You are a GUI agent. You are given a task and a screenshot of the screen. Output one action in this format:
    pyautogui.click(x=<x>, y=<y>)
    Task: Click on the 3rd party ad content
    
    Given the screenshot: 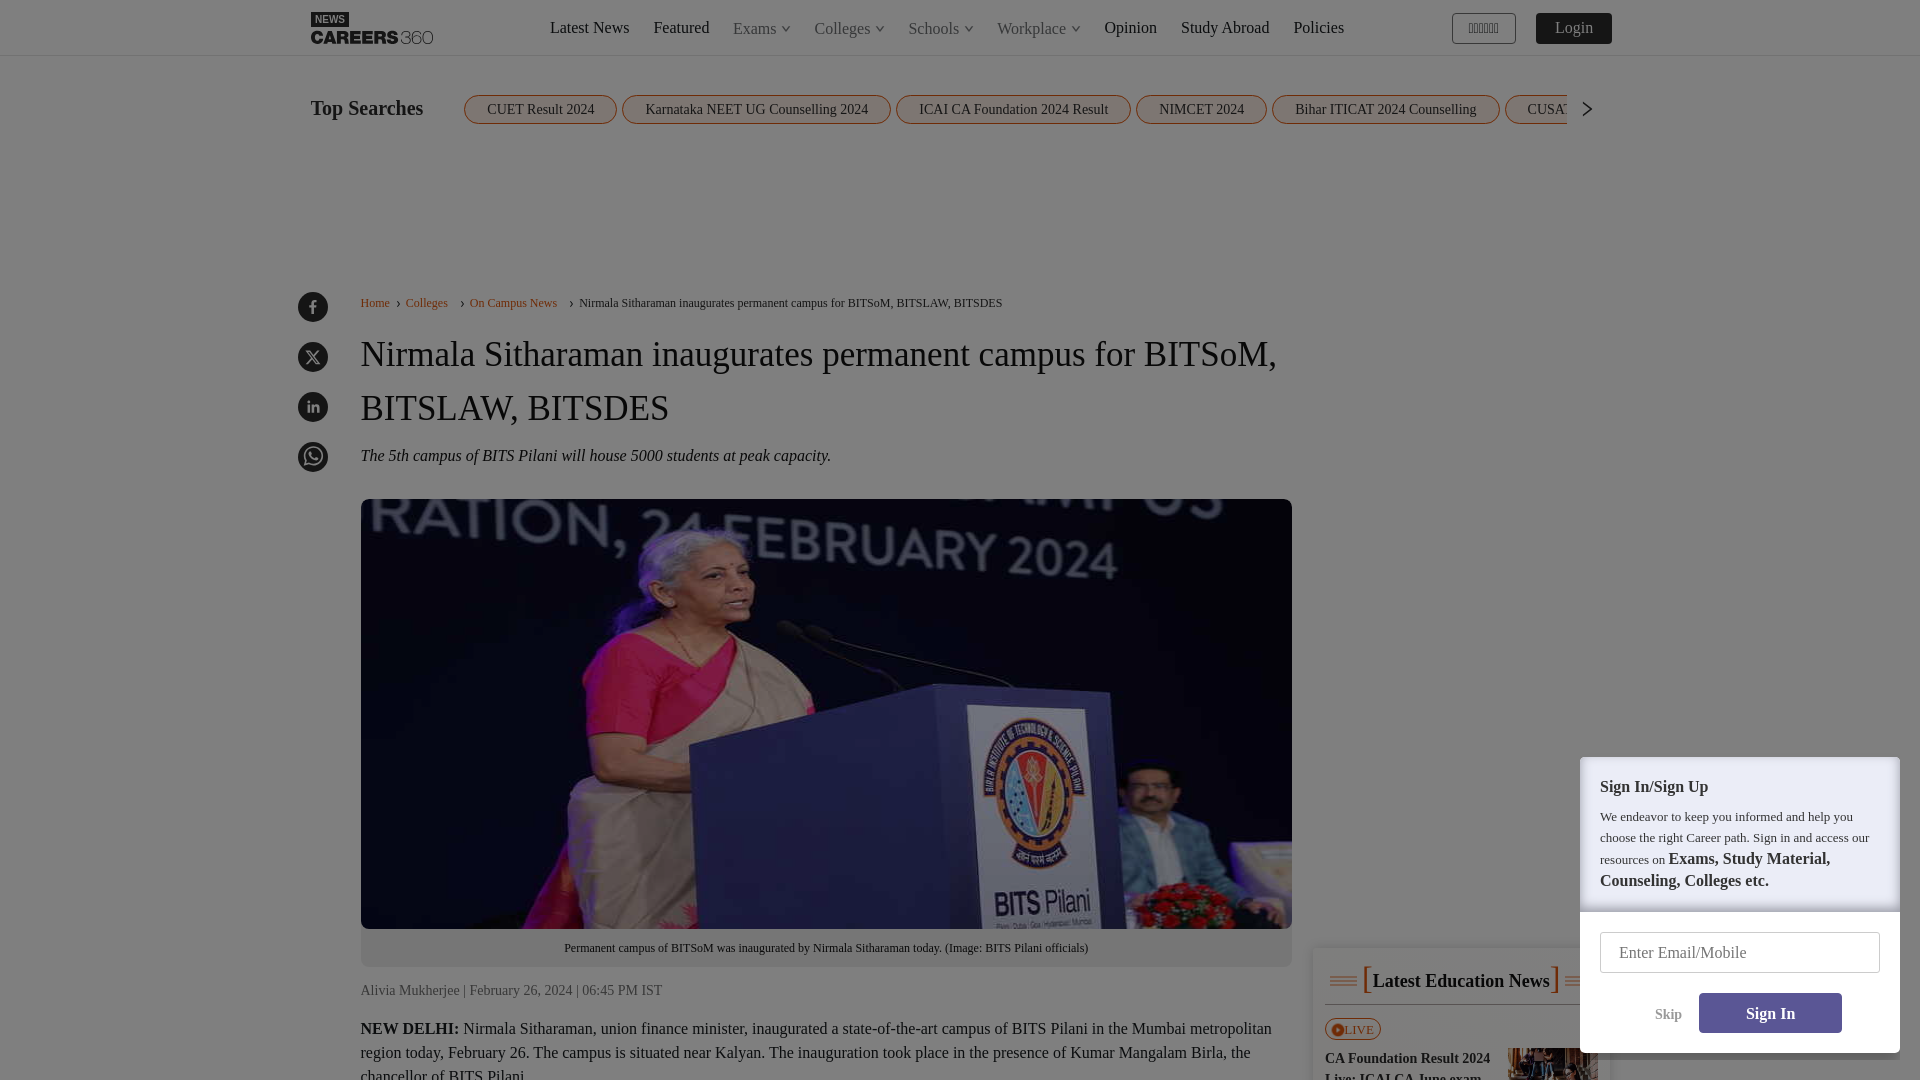 What is the action you would take?
    pyautogui.click(x=1460, y=782)
    